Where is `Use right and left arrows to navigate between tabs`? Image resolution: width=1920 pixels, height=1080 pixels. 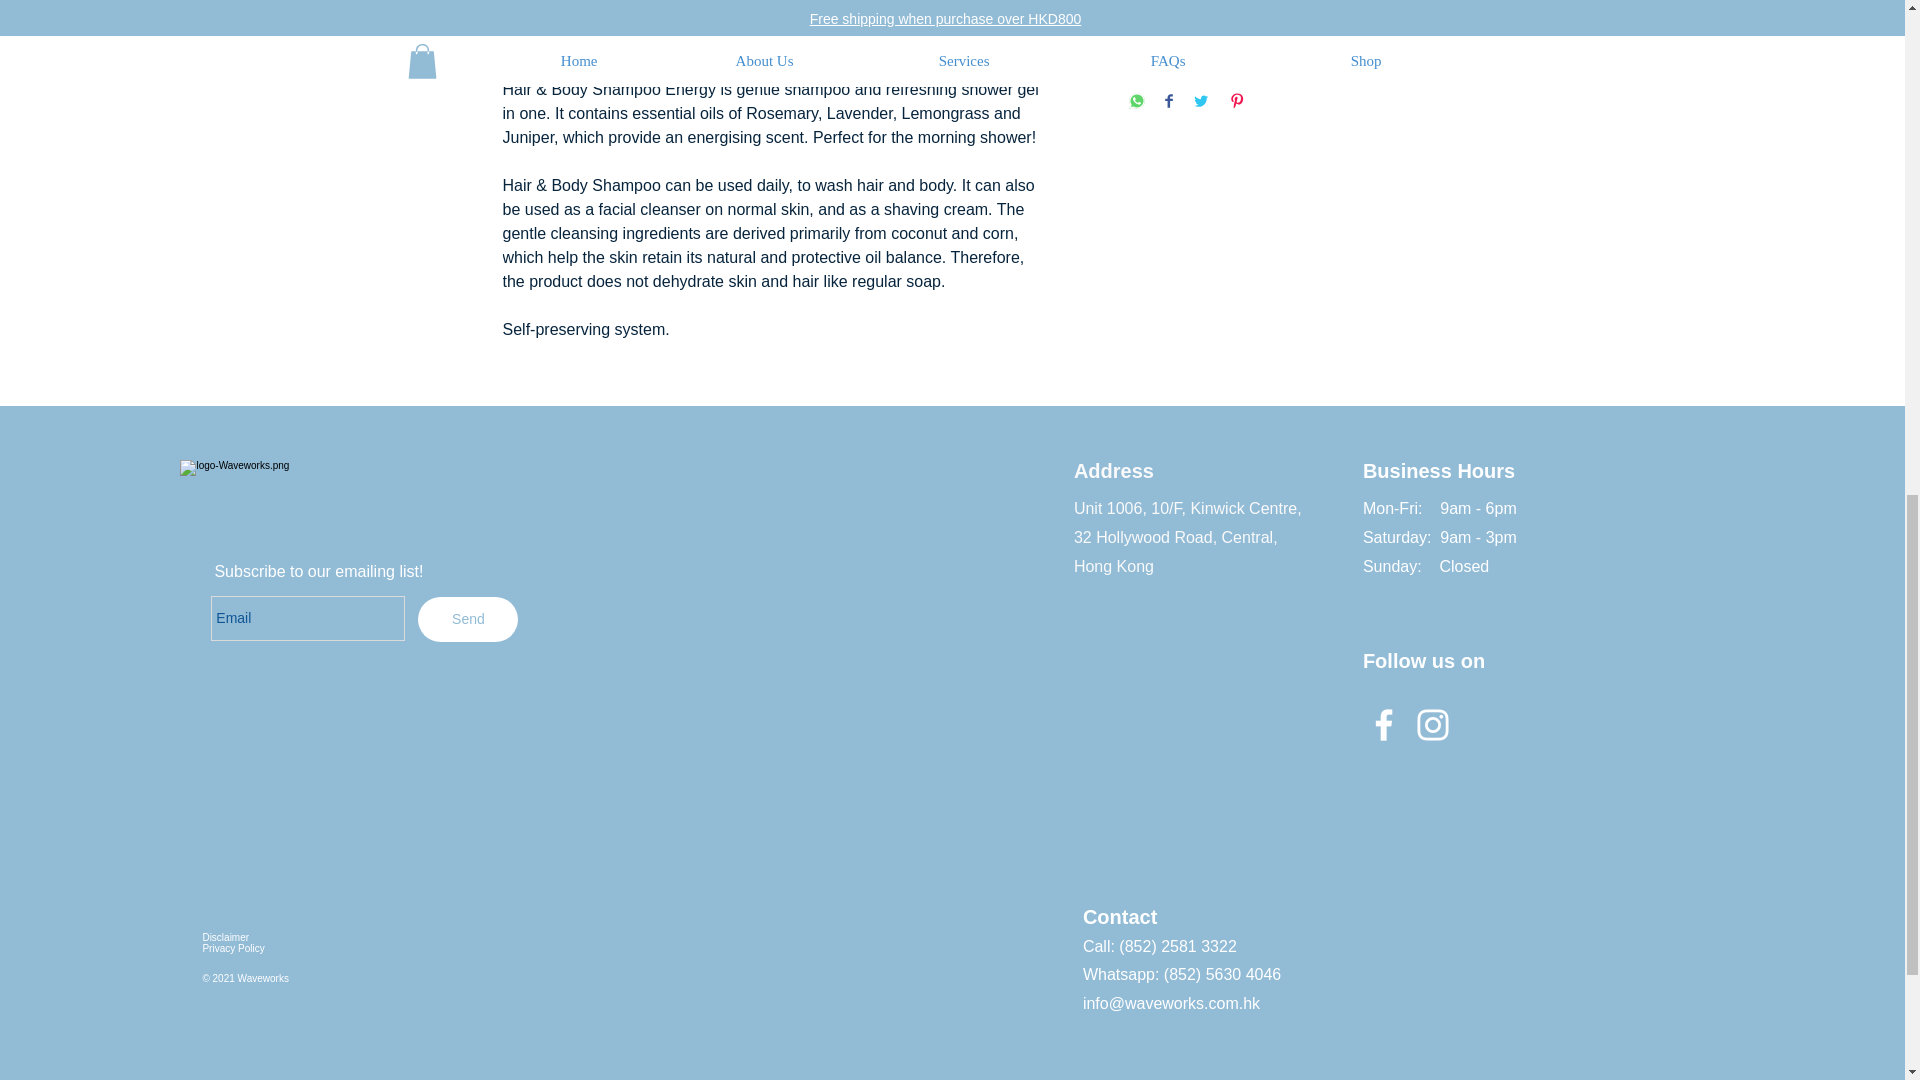 Use right and left arrows to navigate between tabs is located at coordinates (764, 26).